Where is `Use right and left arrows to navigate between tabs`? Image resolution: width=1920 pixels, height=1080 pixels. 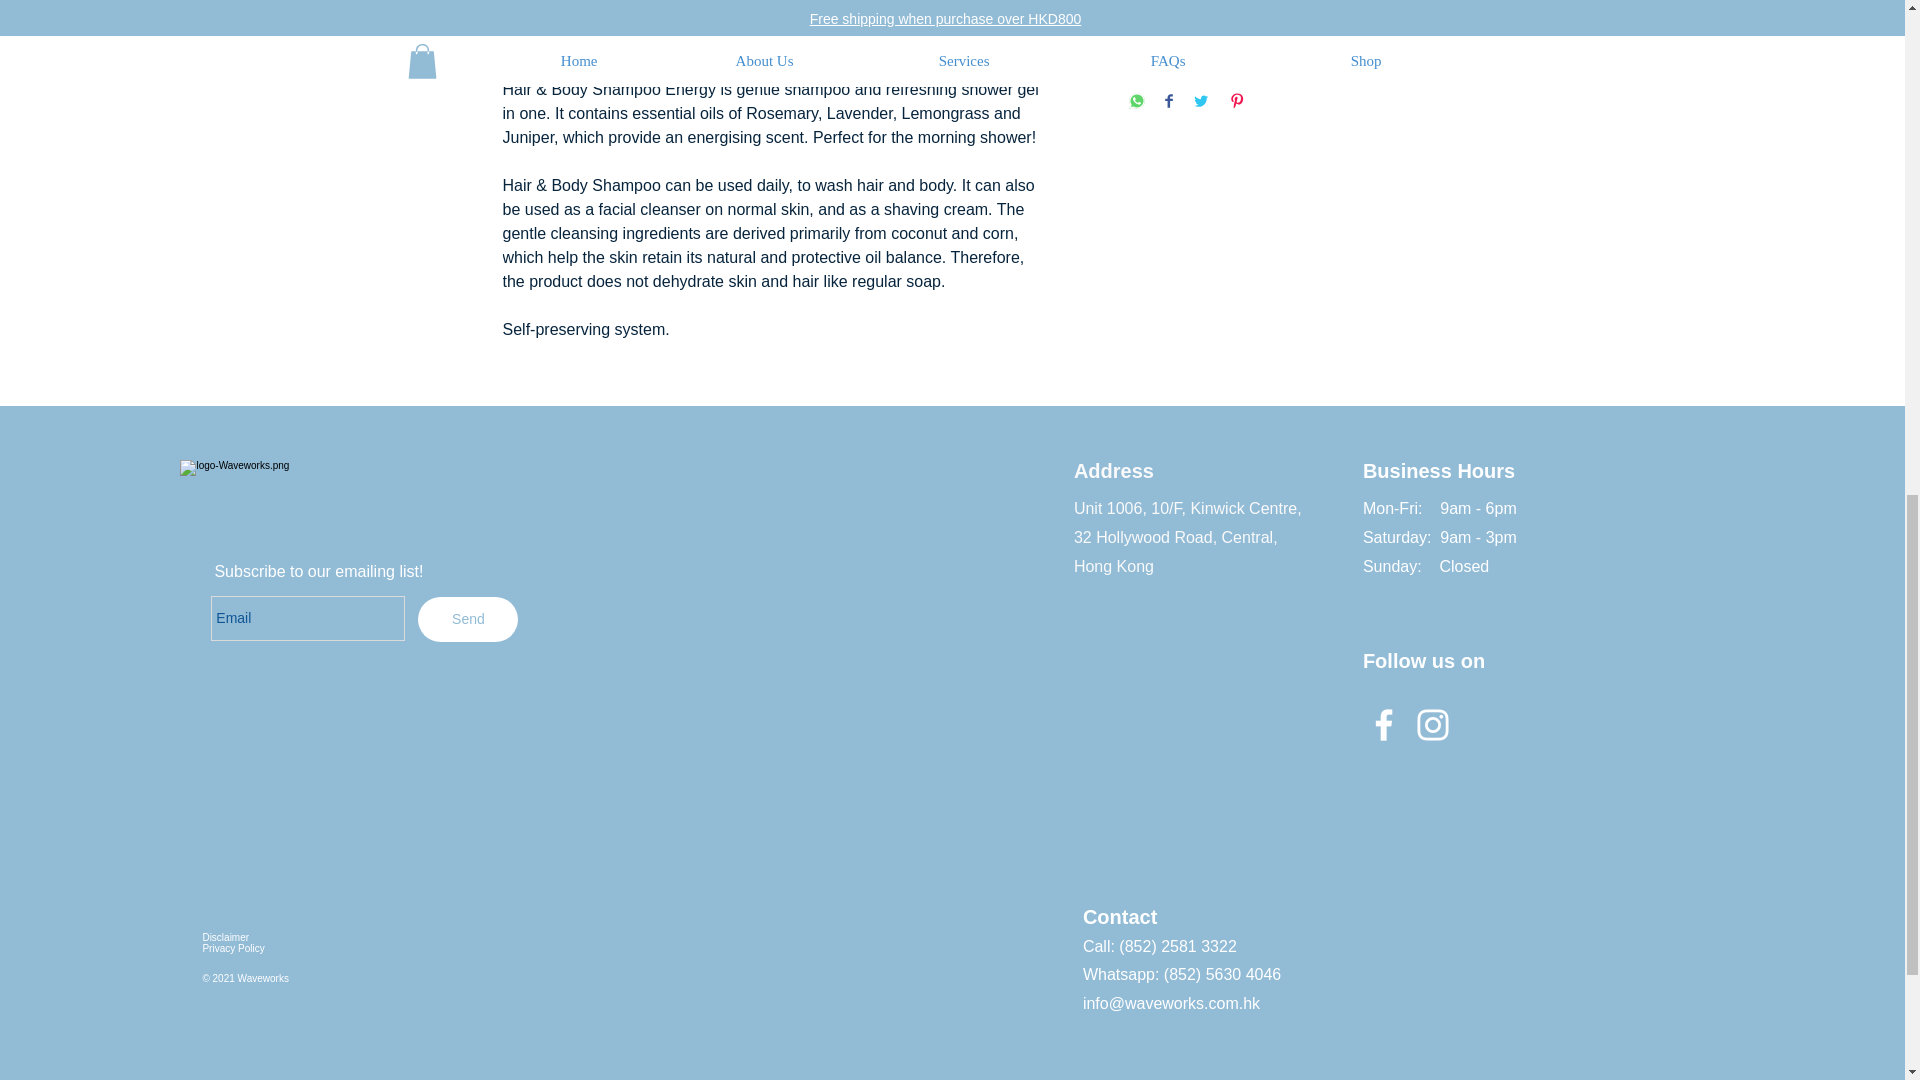 Use right and left arrows to navigate between tabs is located at coordinates (764, 26).